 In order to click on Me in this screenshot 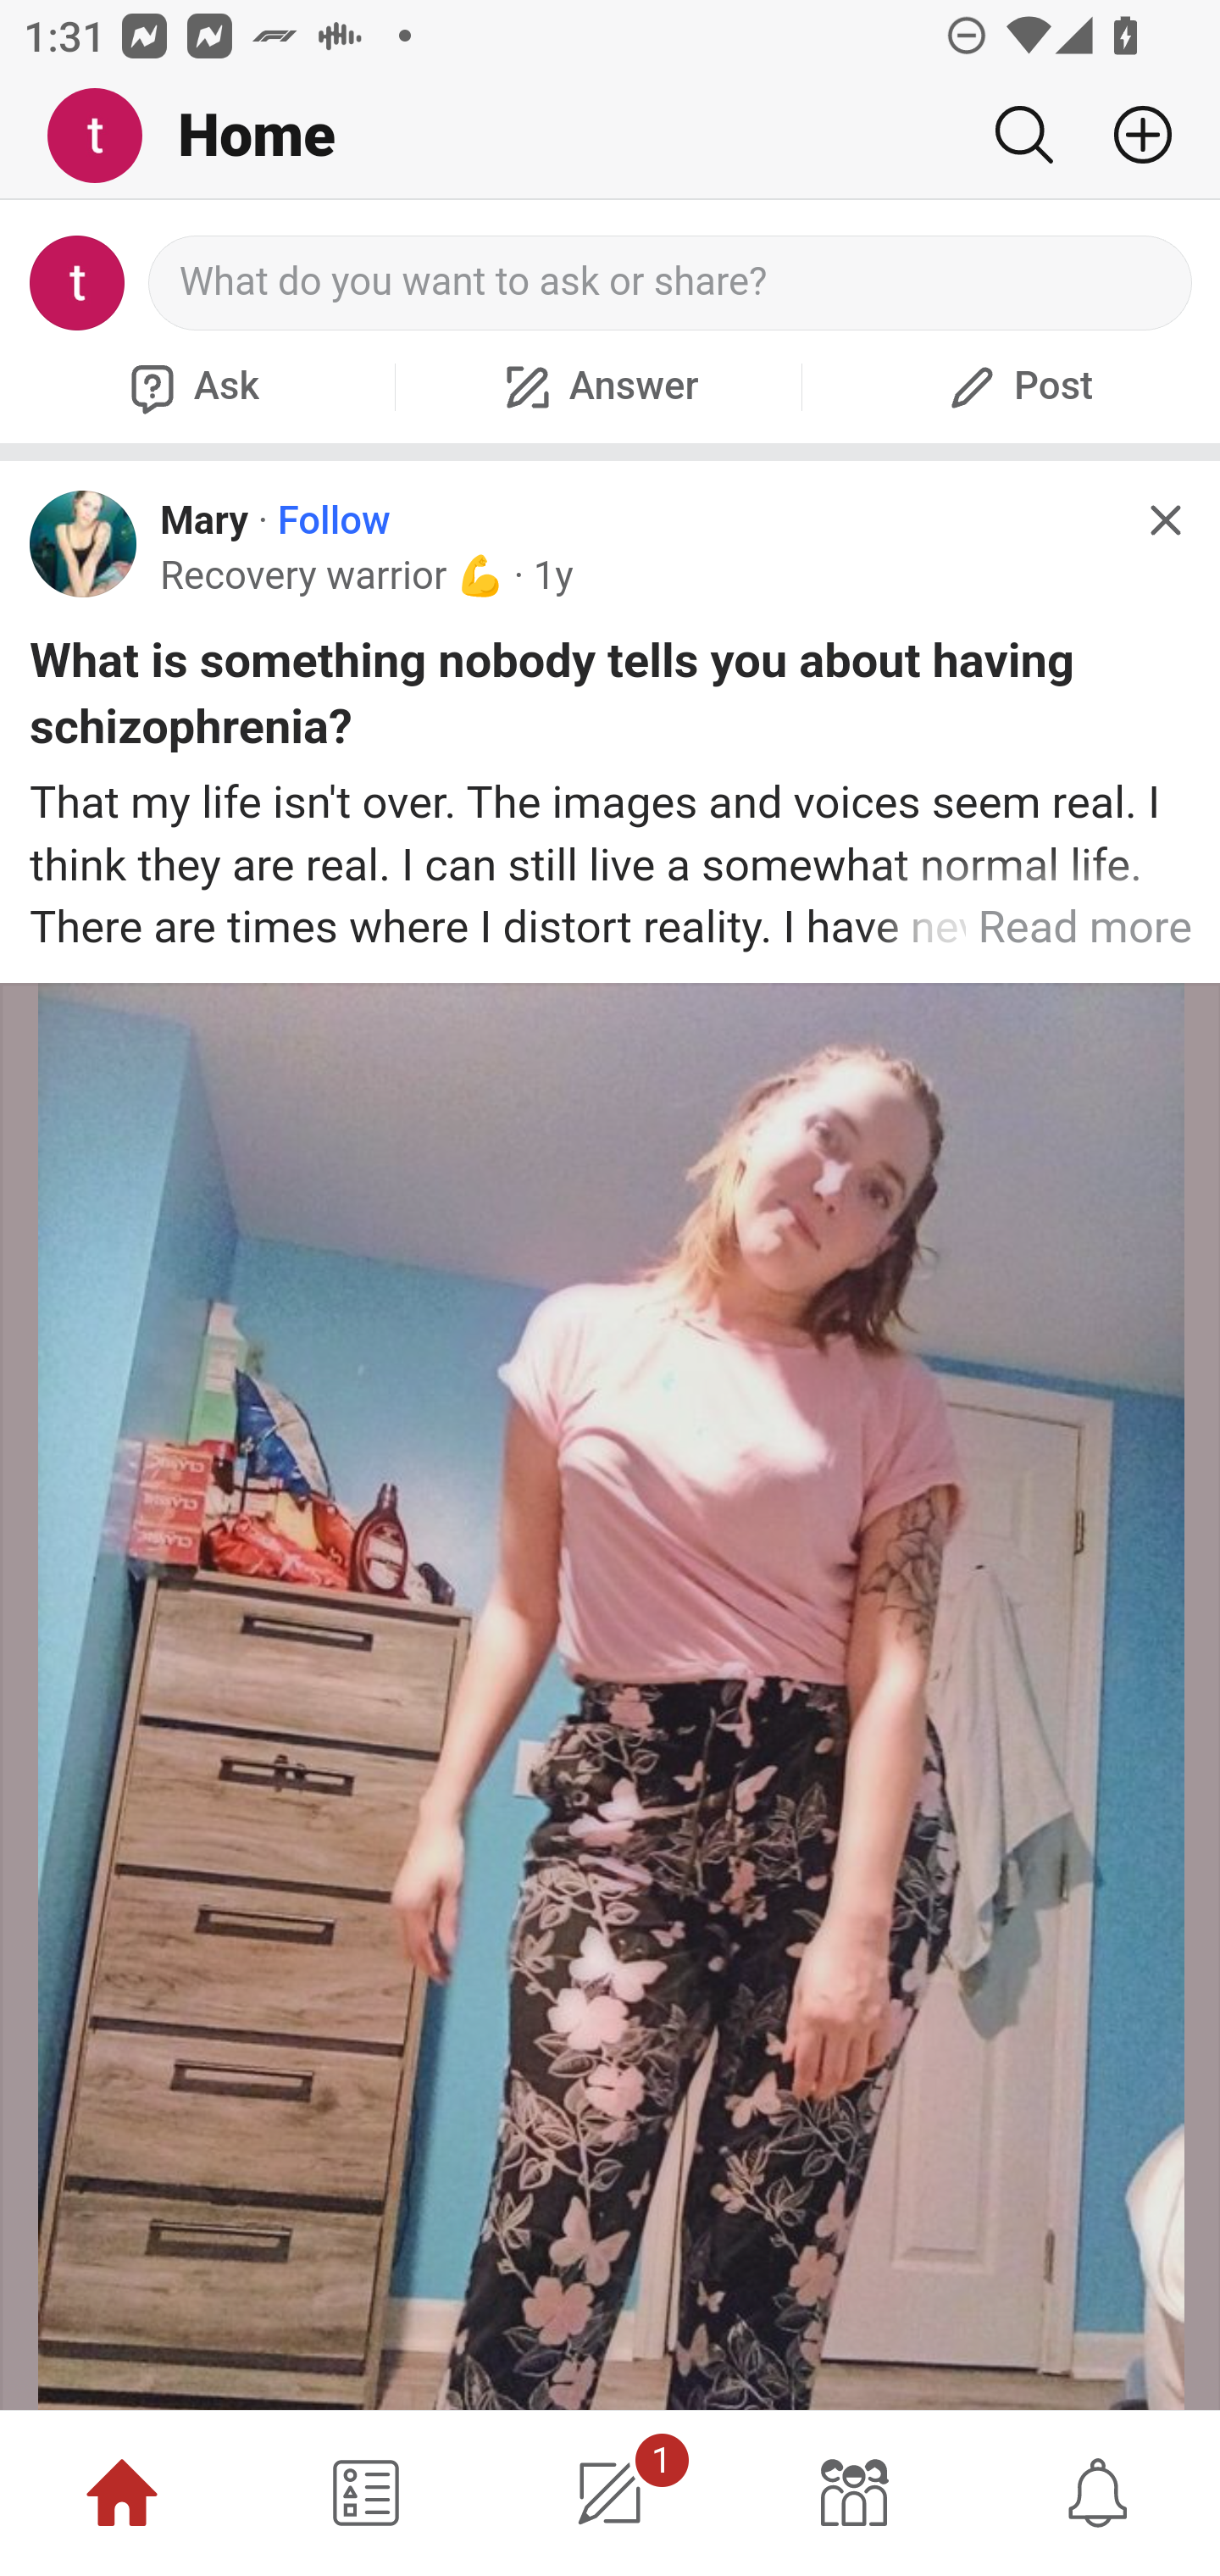, I will do `click(107, 136)`.